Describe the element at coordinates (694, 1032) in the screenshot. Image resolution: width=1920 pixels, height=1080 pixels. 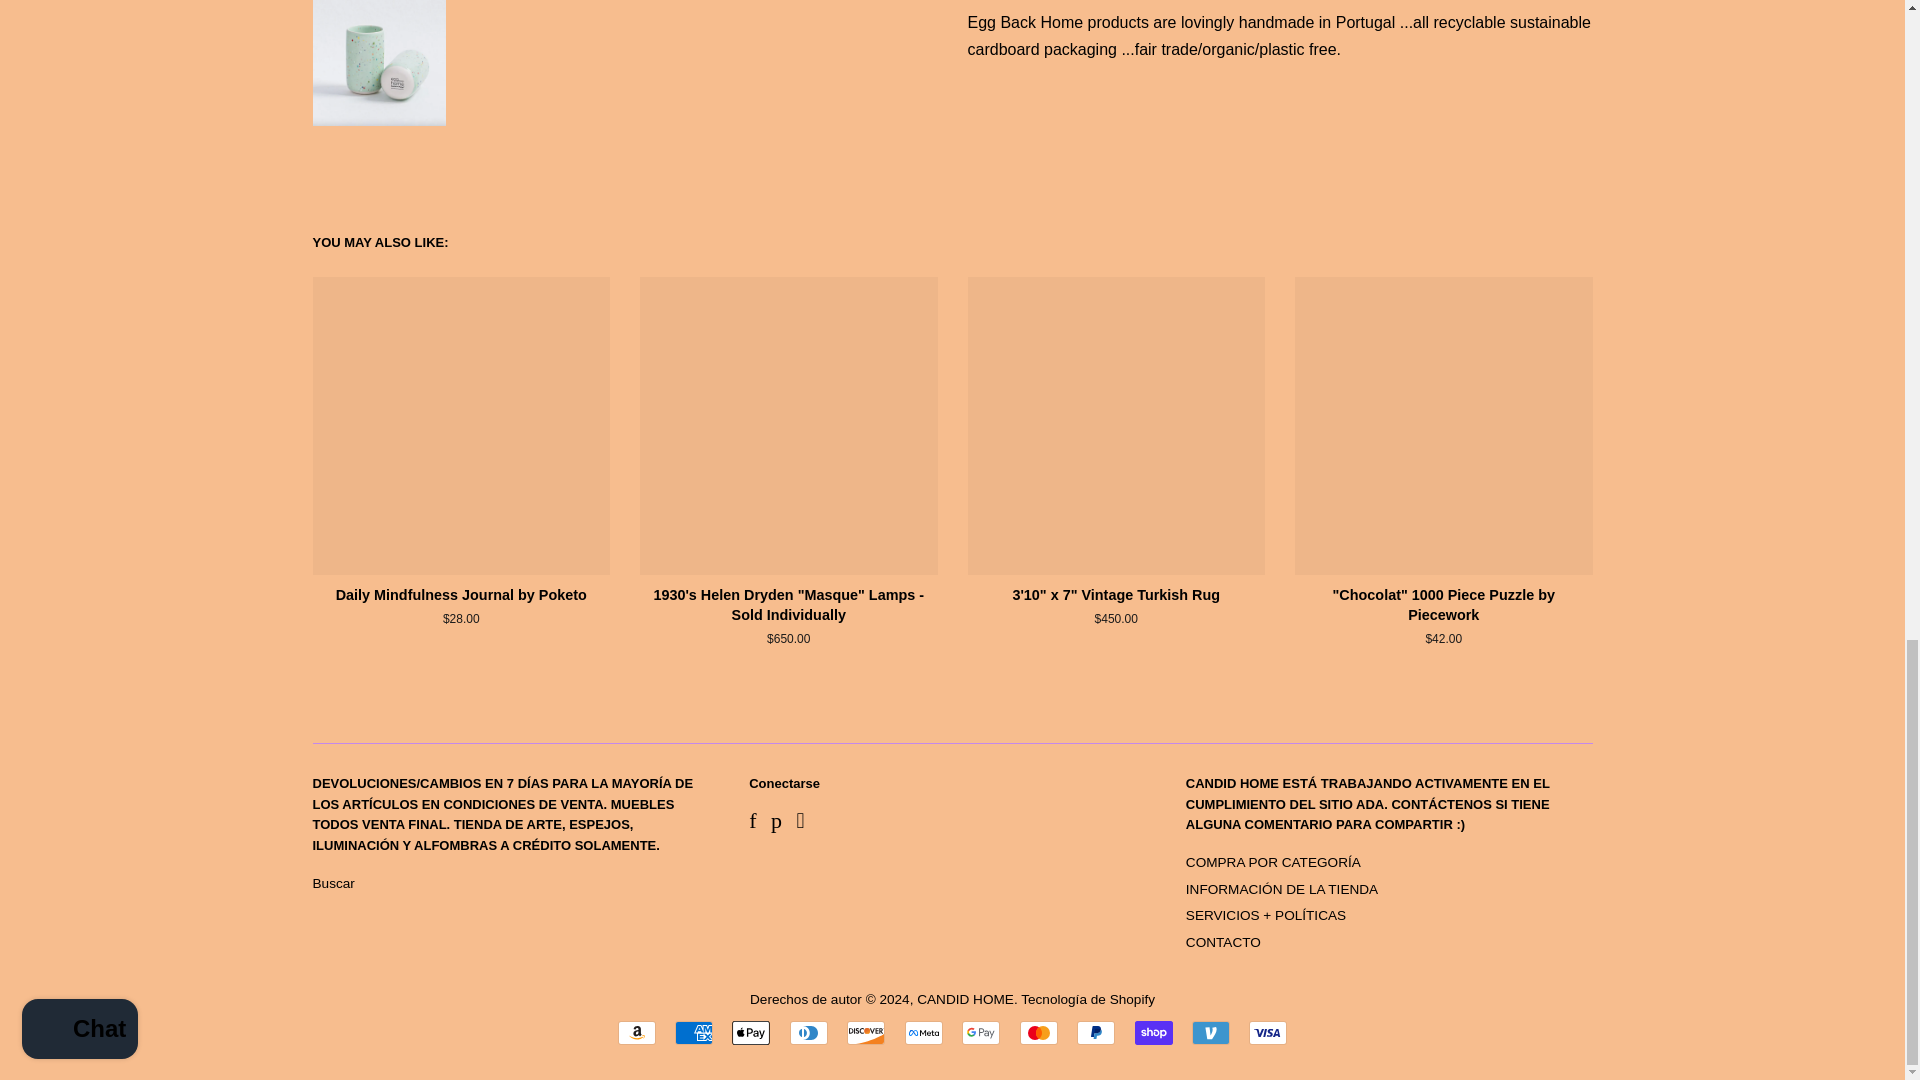
I see `American Express` at that location.